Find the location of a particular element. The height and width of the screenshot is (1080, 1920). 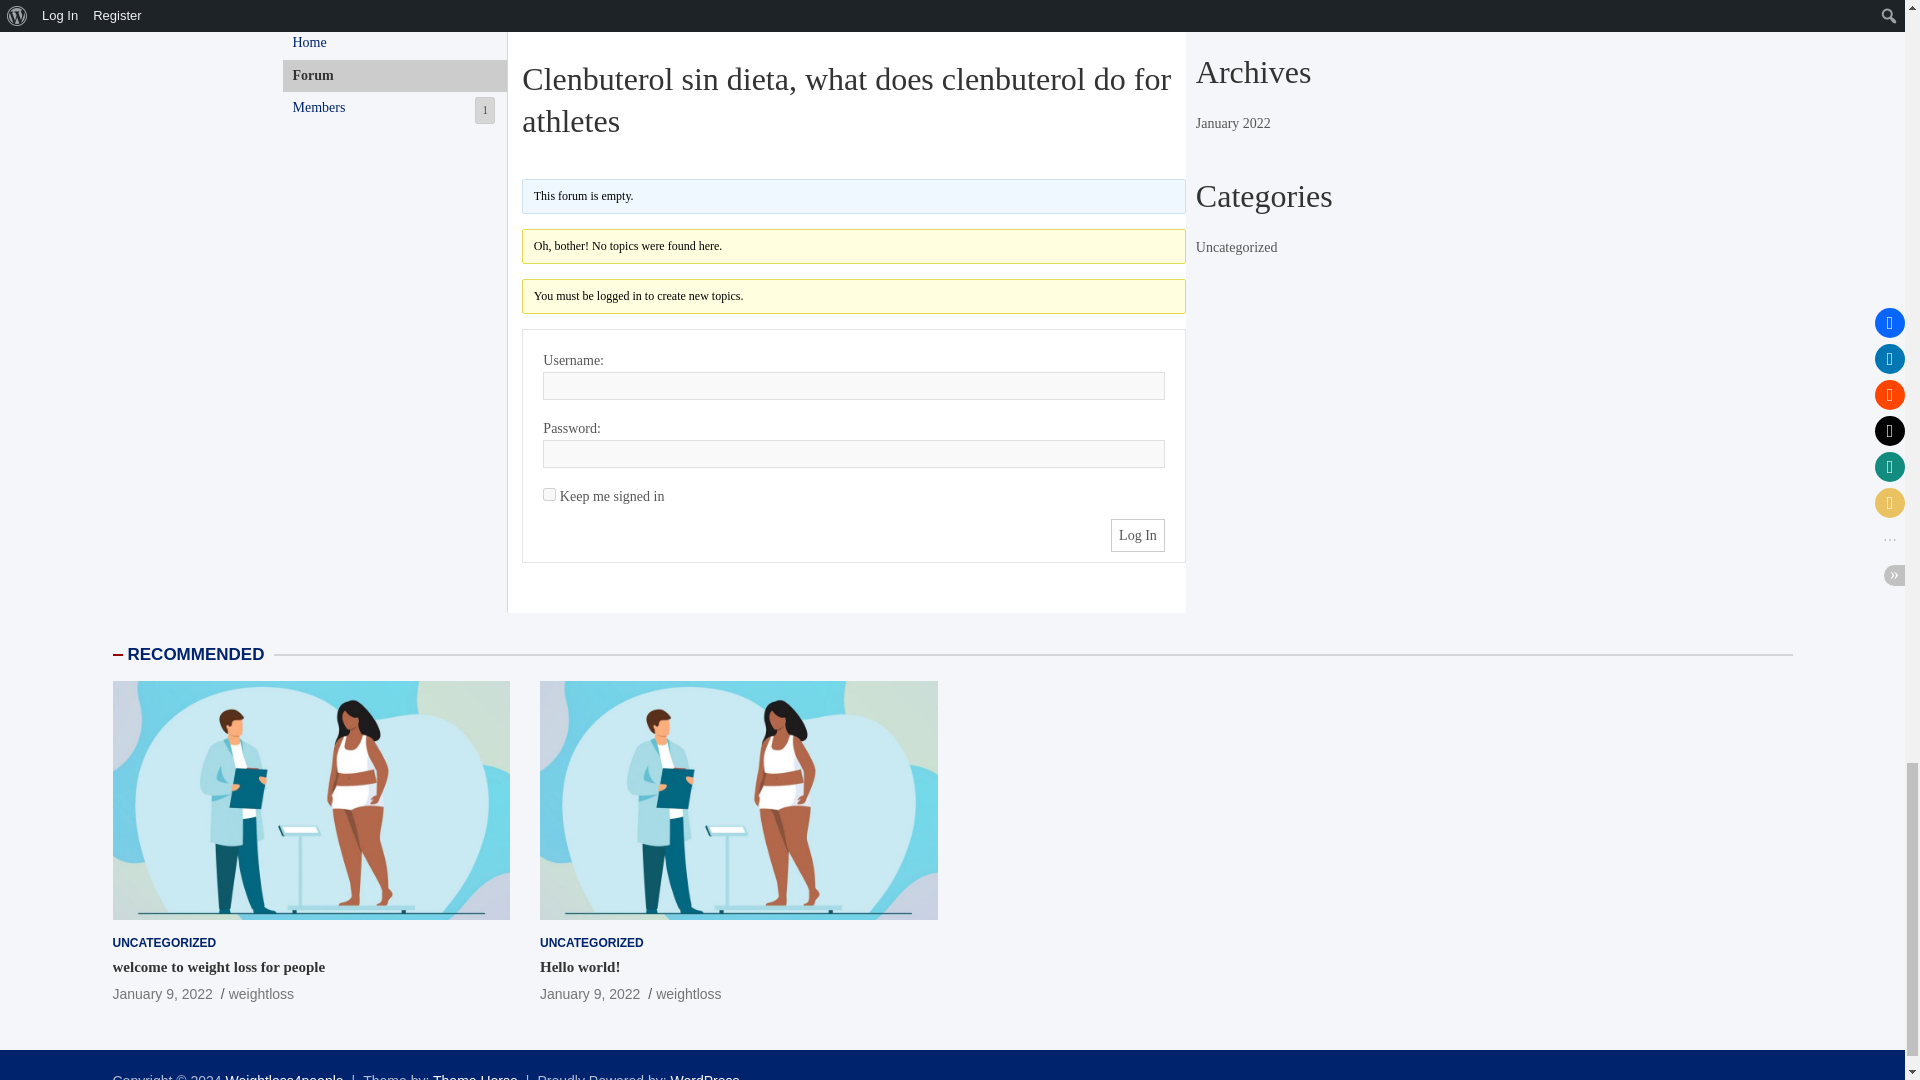

Home is located at coordinates (550, 494).